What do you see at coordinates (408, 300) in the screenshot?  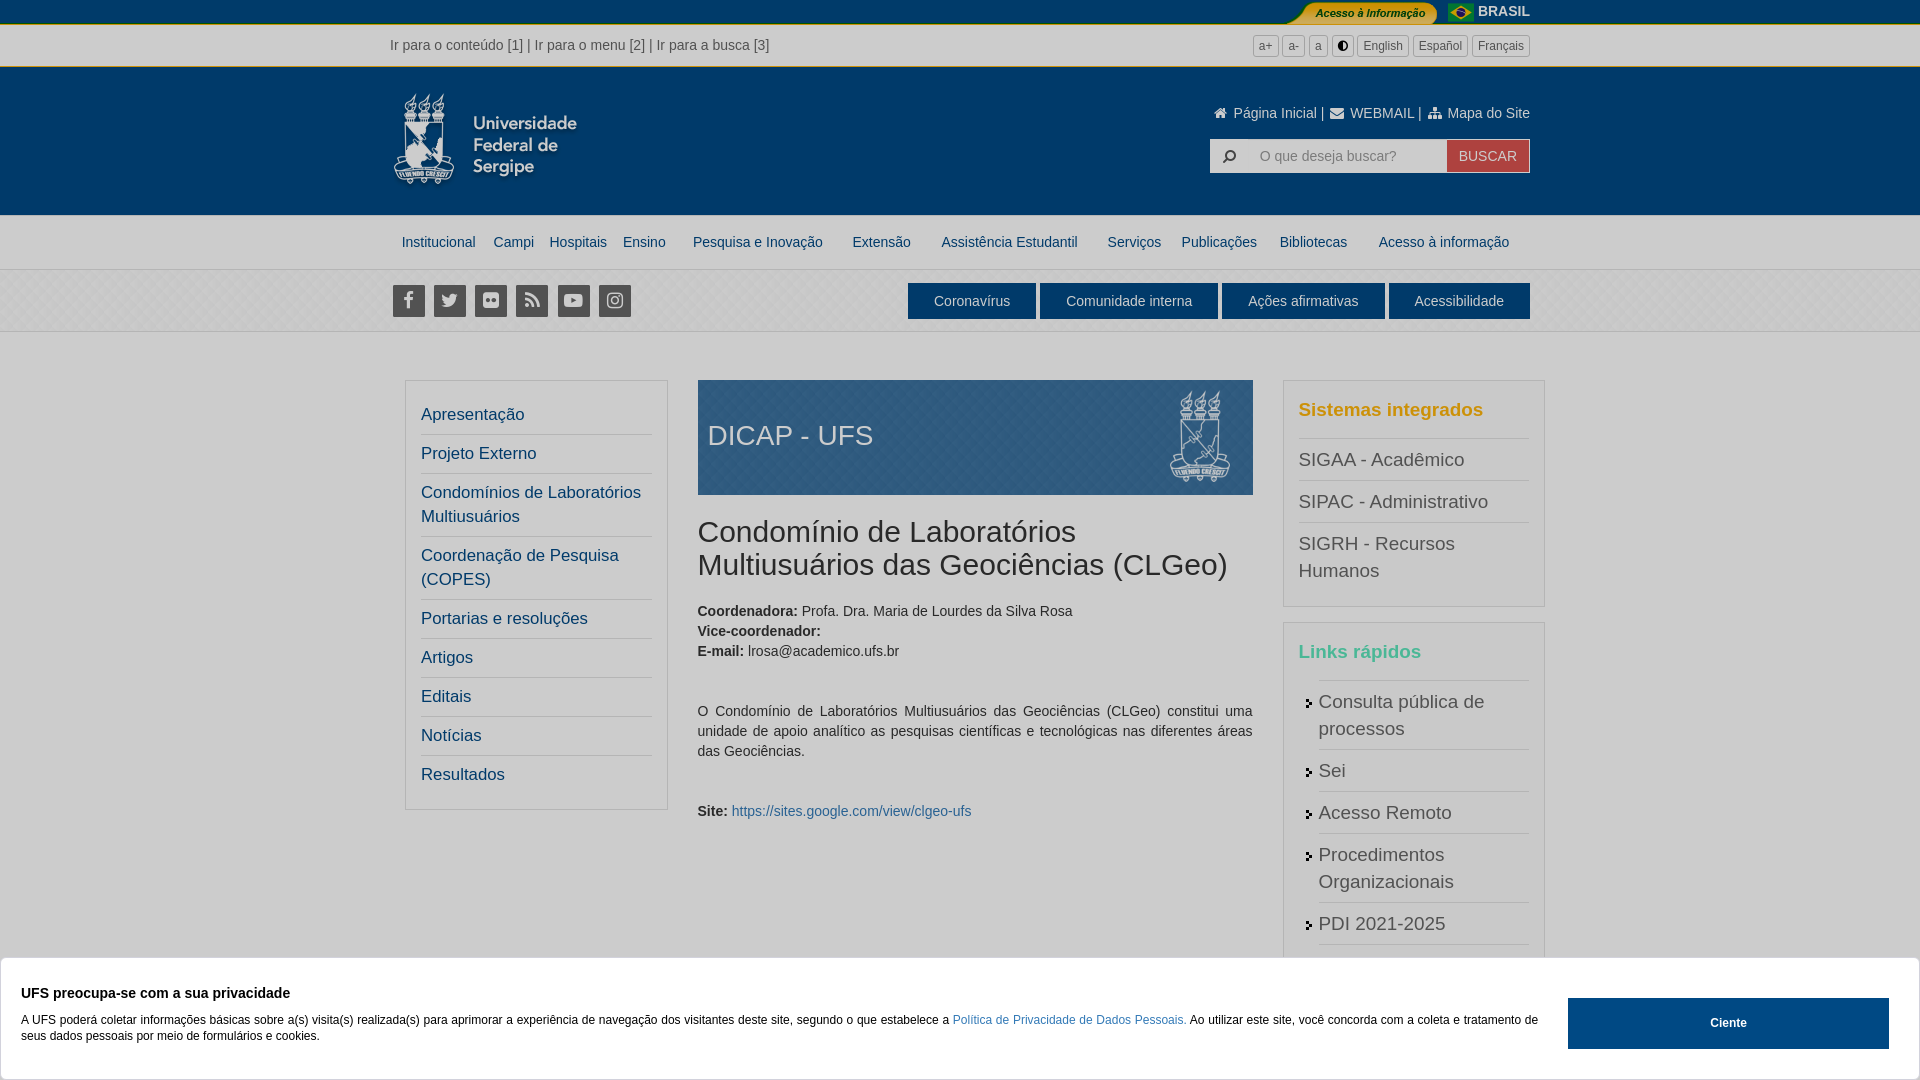 I see `Facebook` at bounding box center [408, 300].